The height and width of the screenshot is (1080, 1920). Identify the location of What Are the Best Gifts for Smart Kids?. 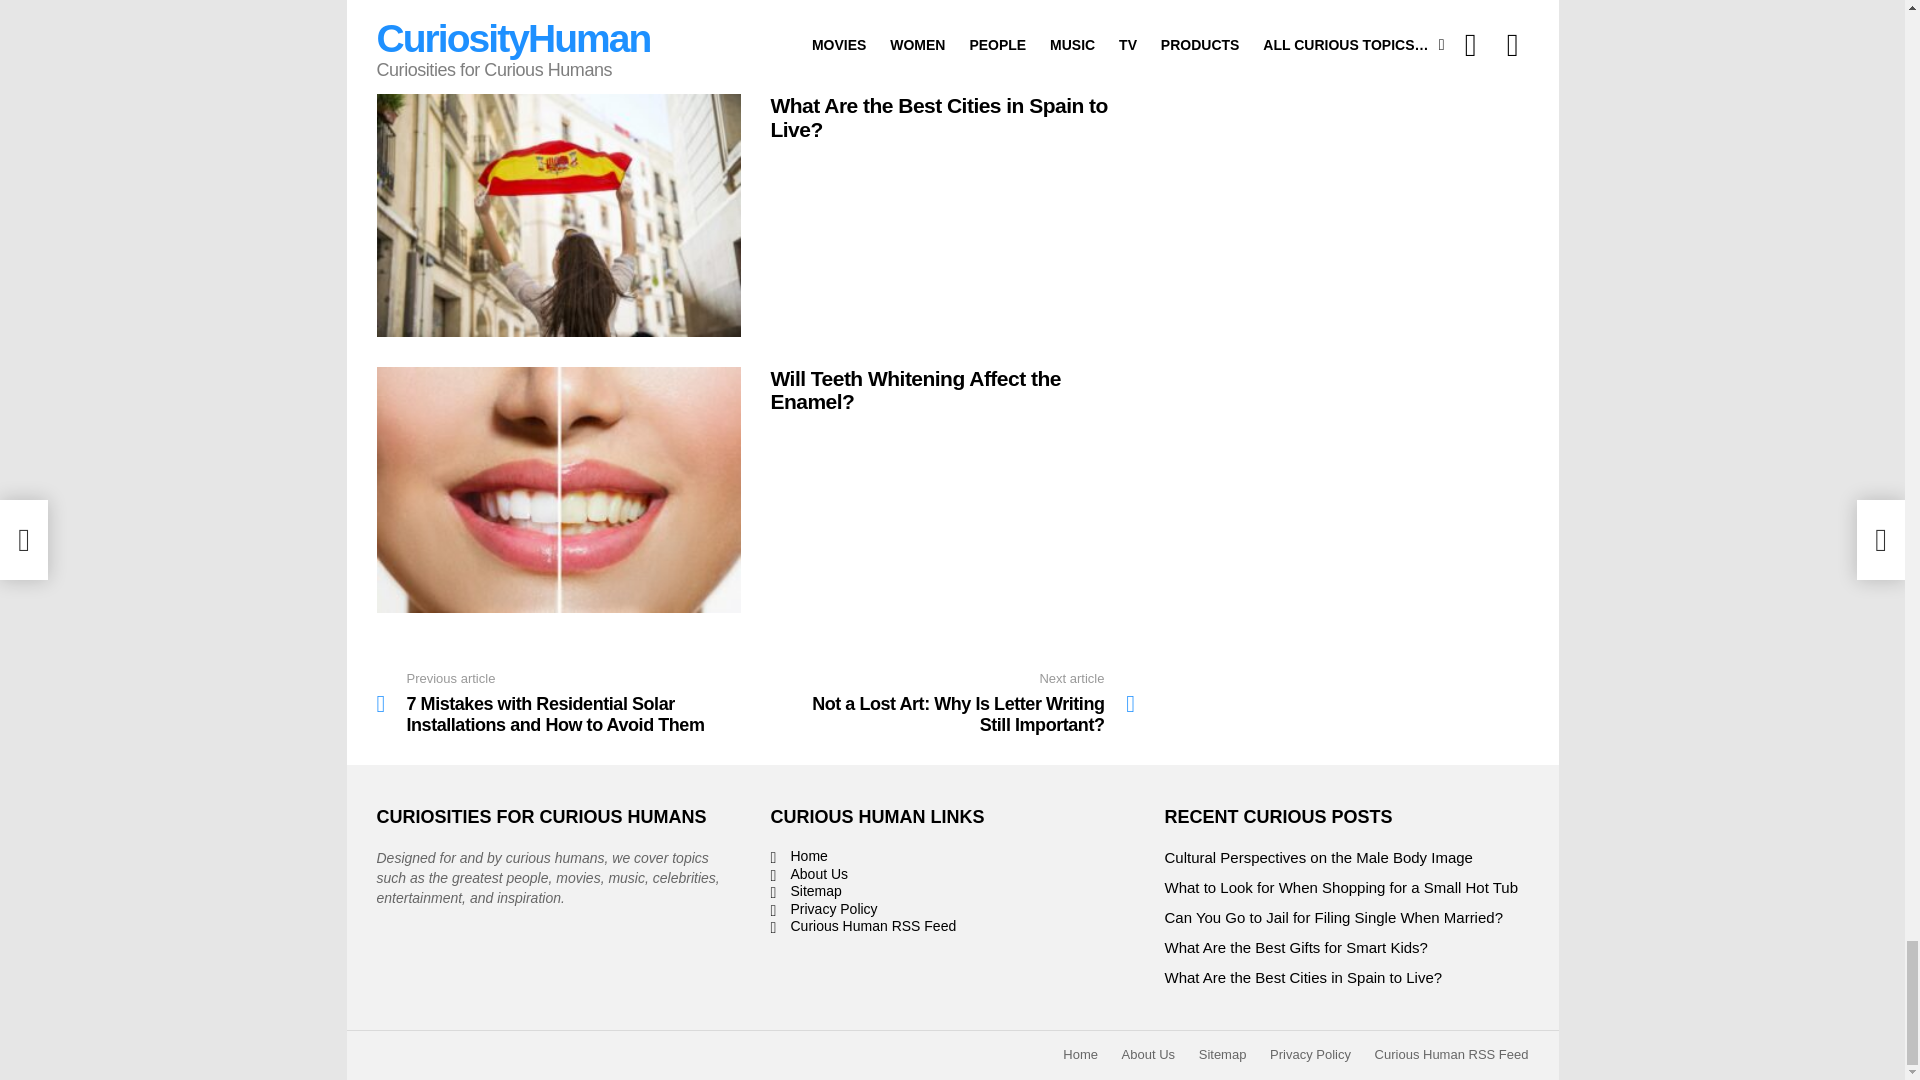
(558, 32).